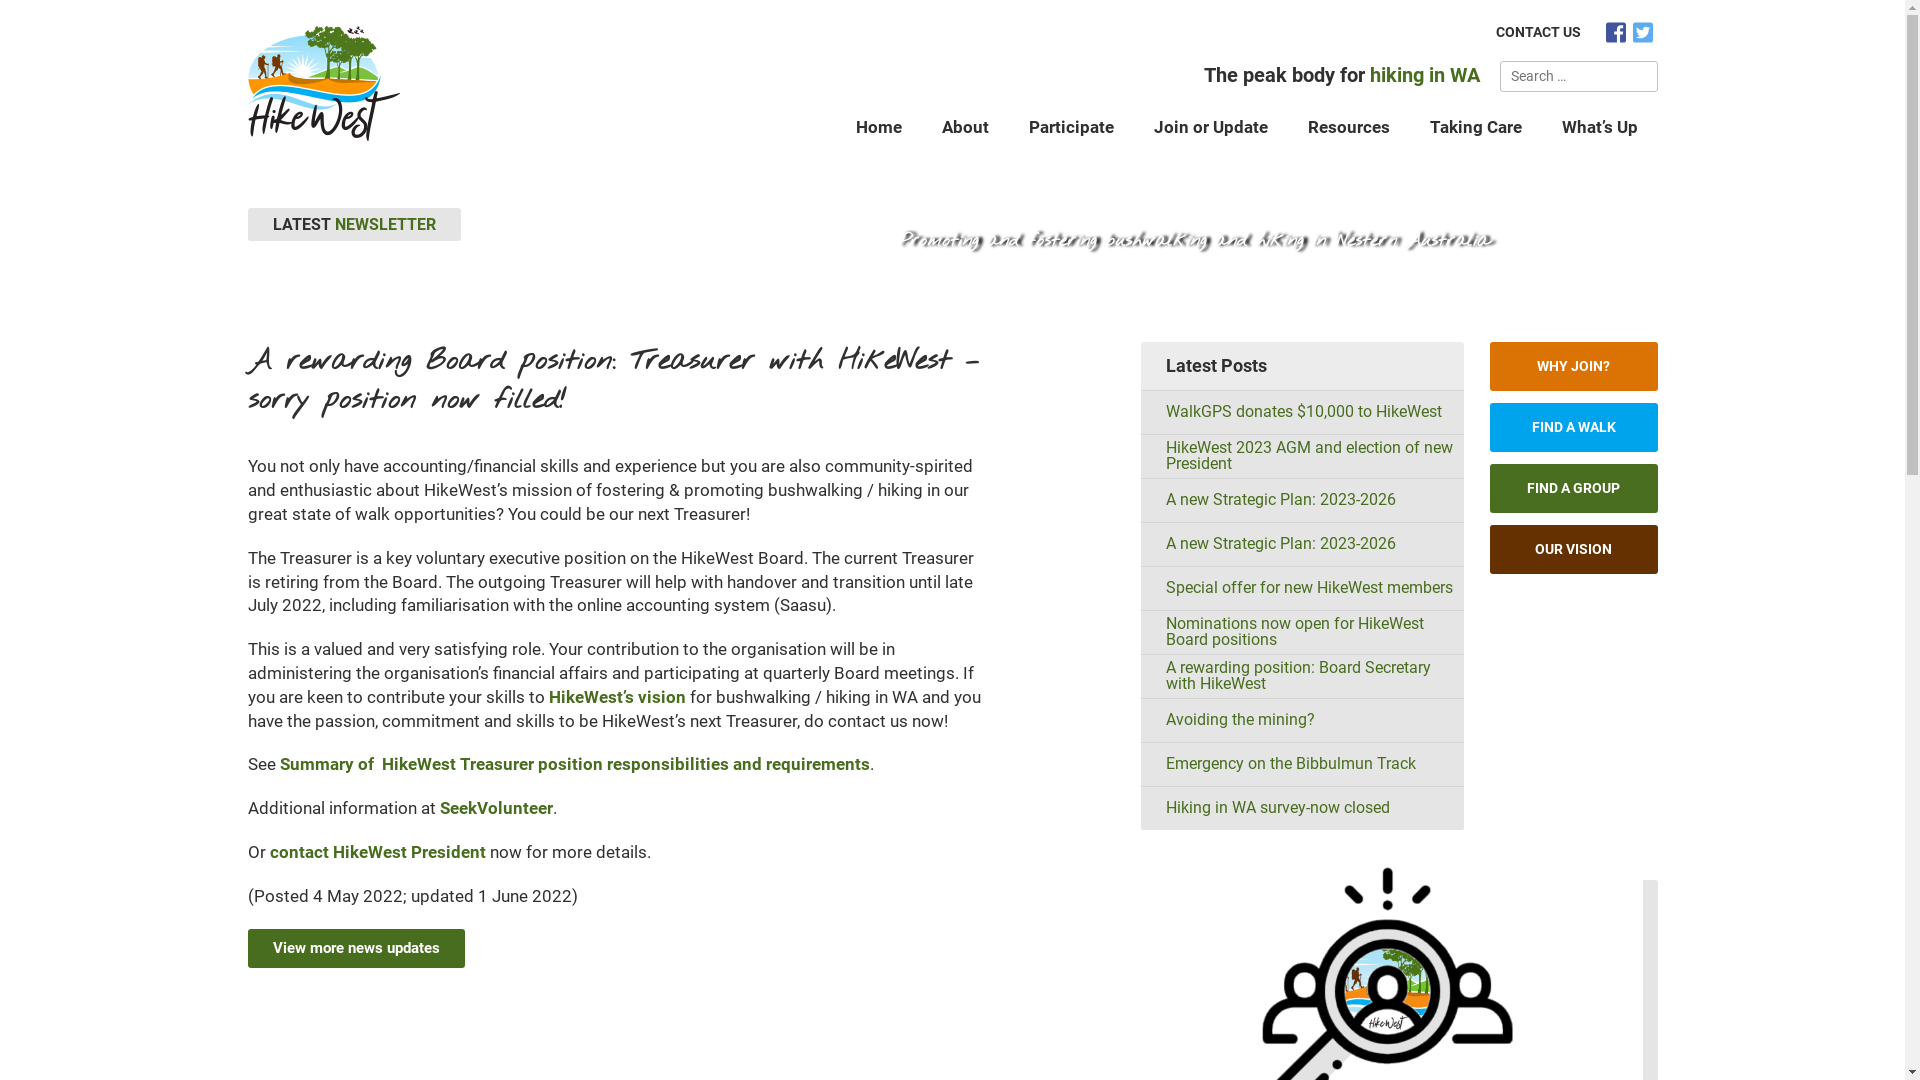 The width and height of the screenshot is (1920, 1080). What do you see at coordinates (1349, 126) in the screenshot?
I see `Resources` at bounding box center [1349, 126].